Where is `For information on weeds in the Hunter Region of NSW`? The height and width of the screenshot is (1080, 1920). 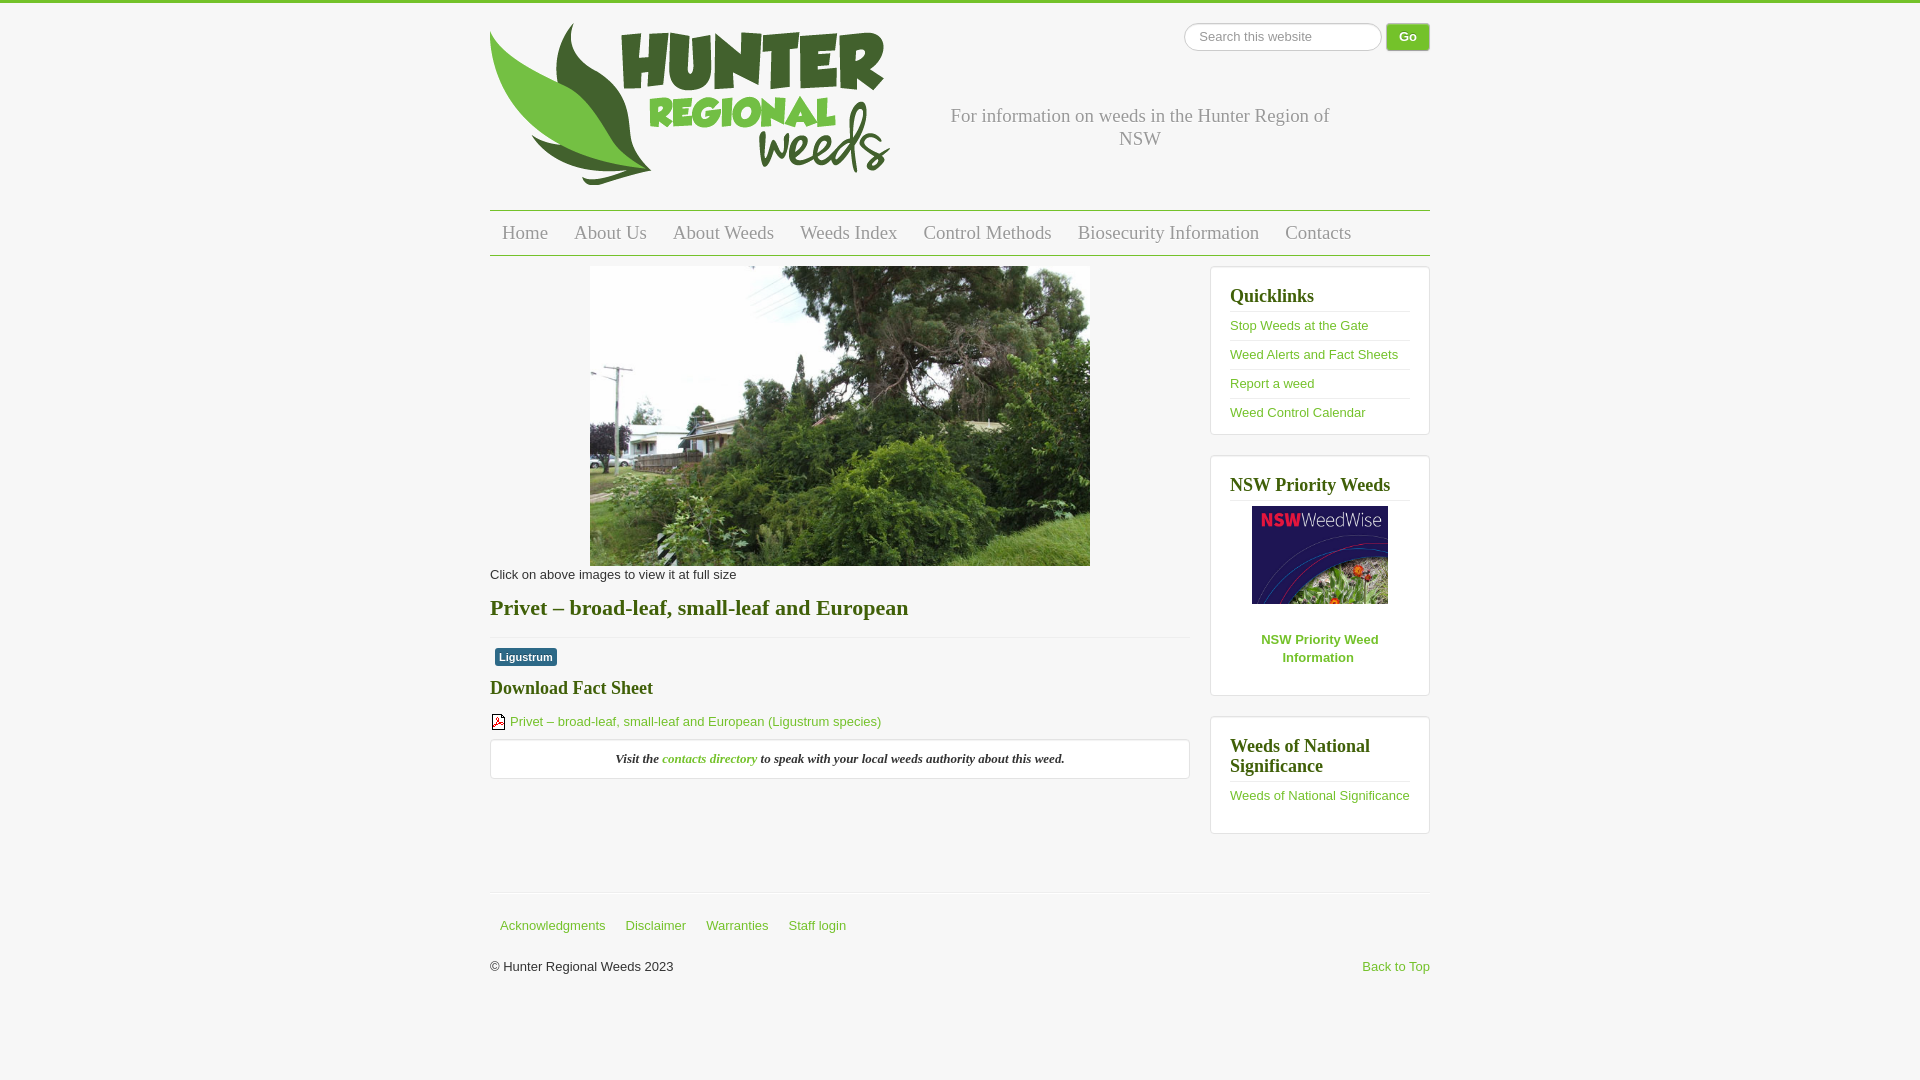
For information on weeds in the Hunter Region of NSW is located at coordinates (690, 112).